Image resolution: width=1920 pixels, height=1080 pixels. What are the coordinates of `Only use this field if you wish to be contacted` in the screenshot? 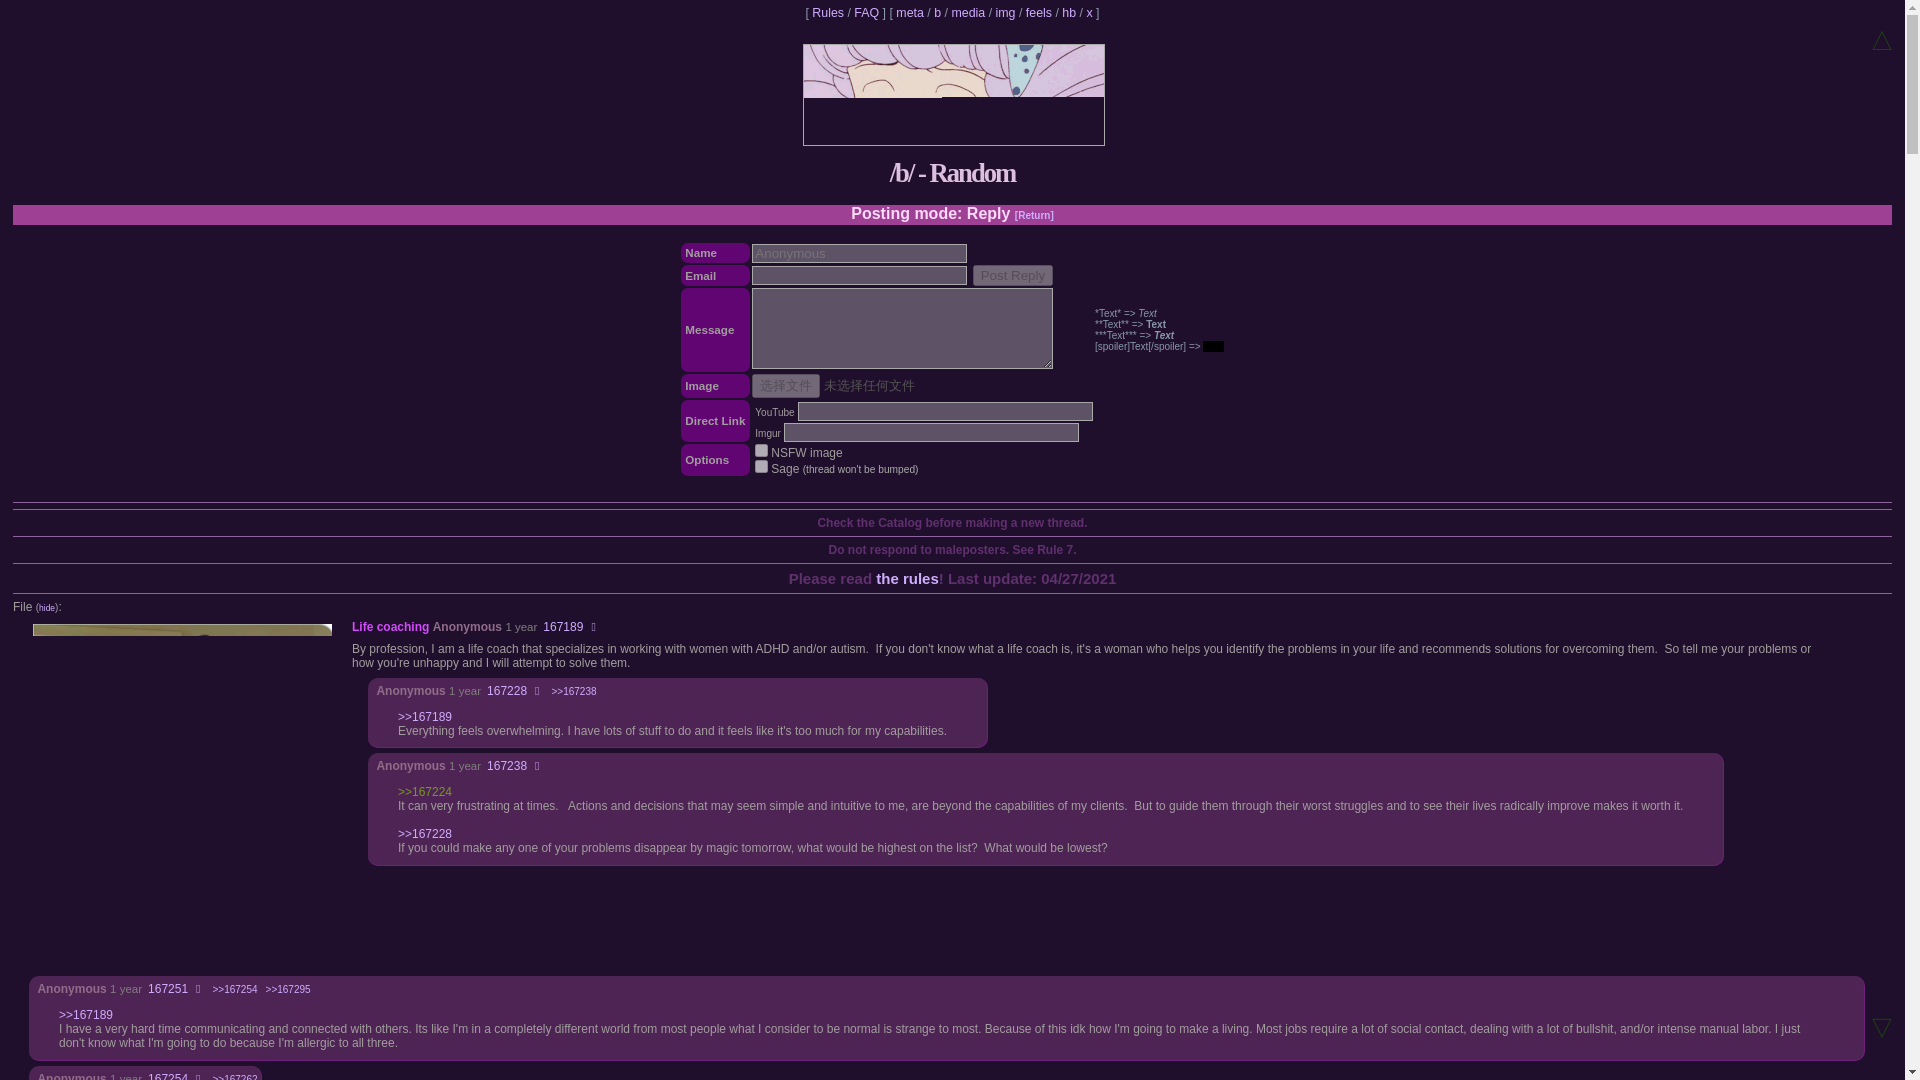 It's located at (860, 275).